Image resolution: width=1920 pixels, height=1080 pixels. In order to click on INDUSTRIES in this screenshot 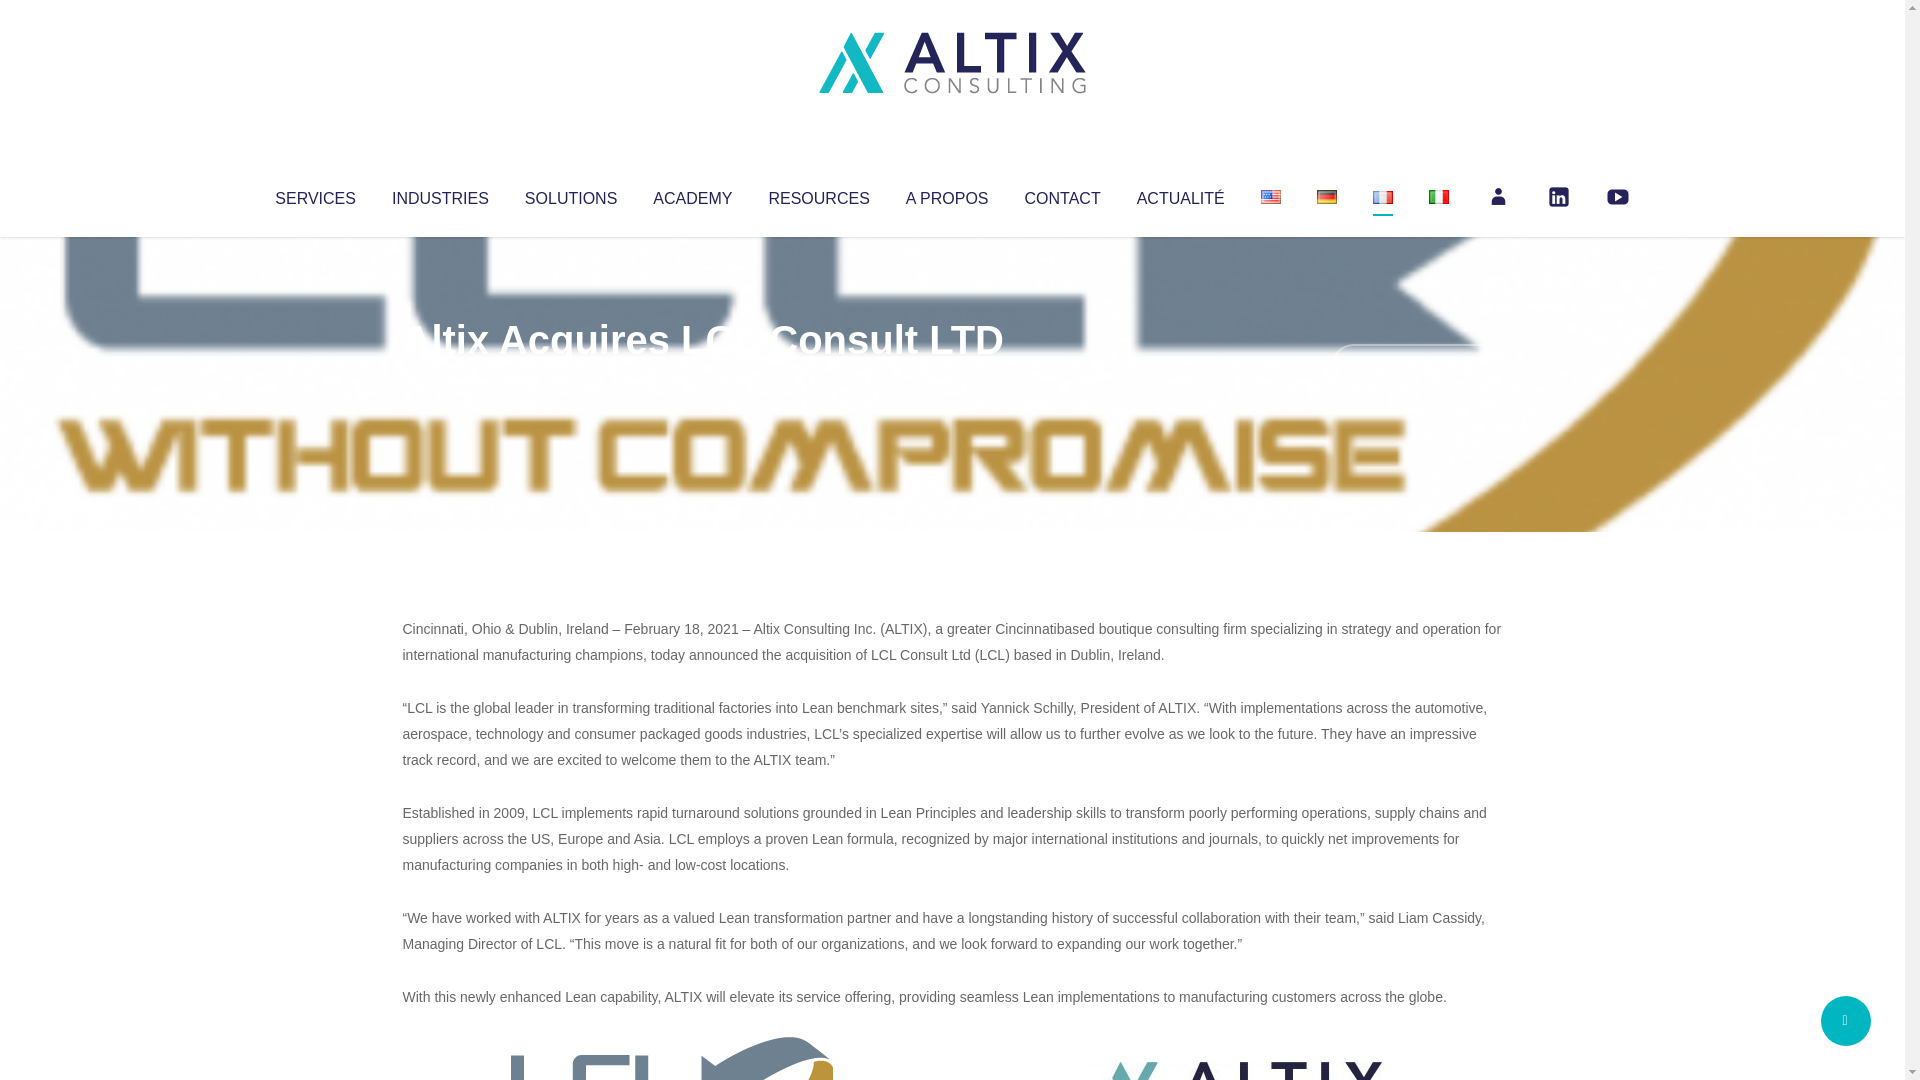, I will do `click(440, 194)`.